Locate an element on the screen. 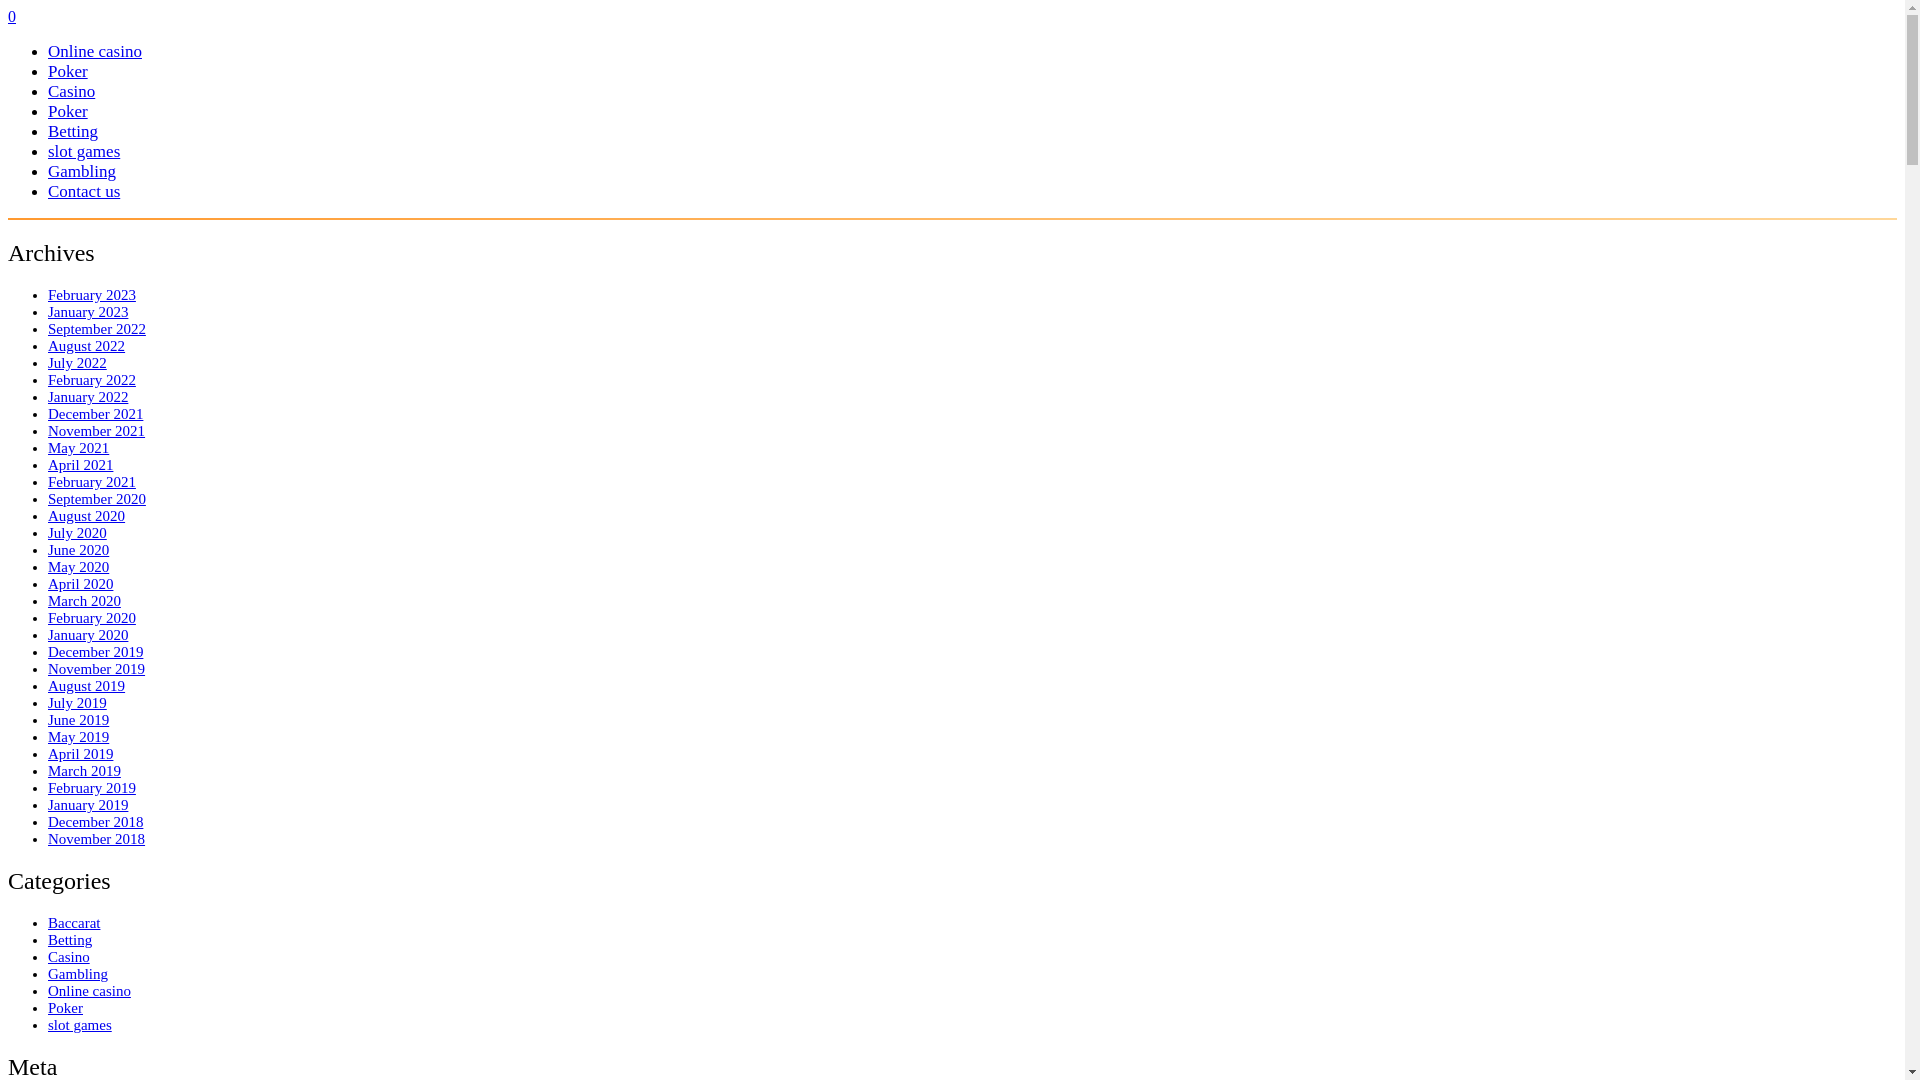 Image resolution: width=1920 pixels, height=1080 pixels. June 2019 is located at coordinates (78, 720).